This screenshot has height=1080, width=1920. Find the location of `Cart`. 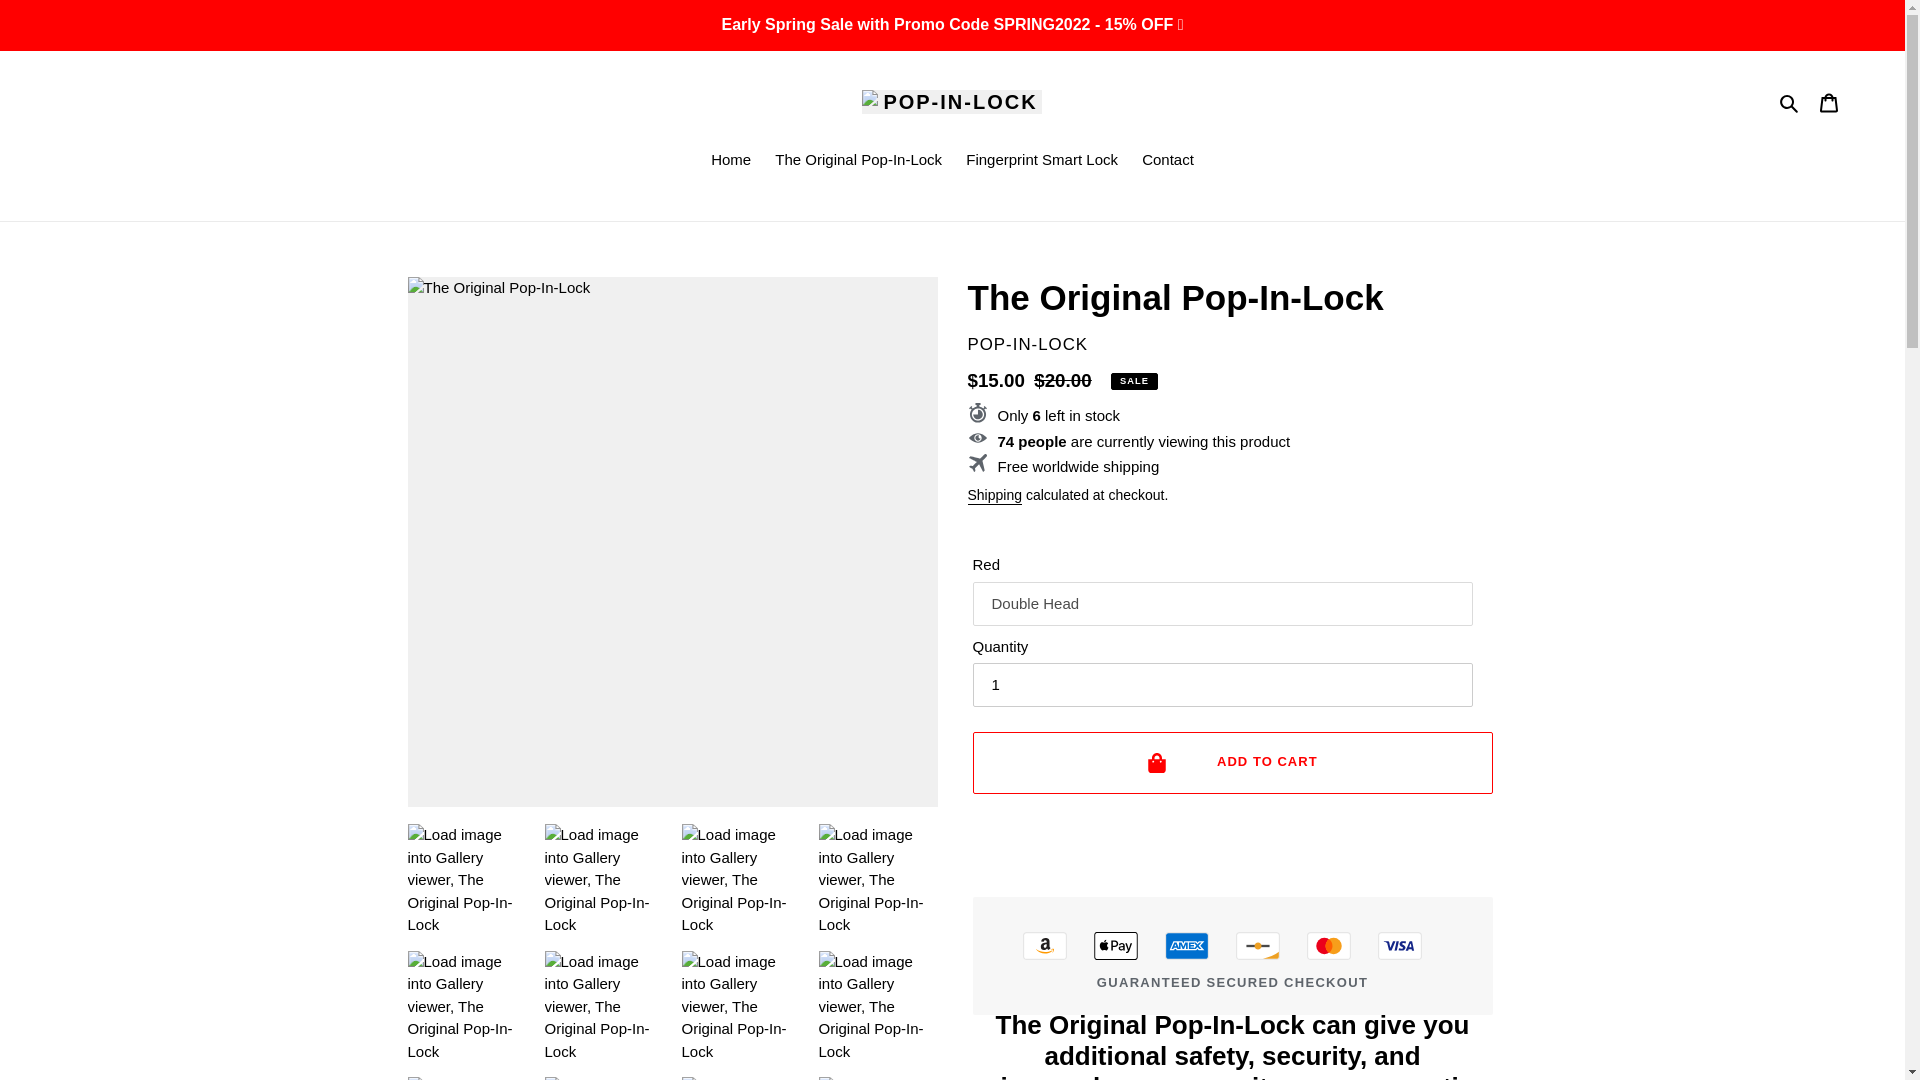

Cart is located at coordinates (1829, 102).